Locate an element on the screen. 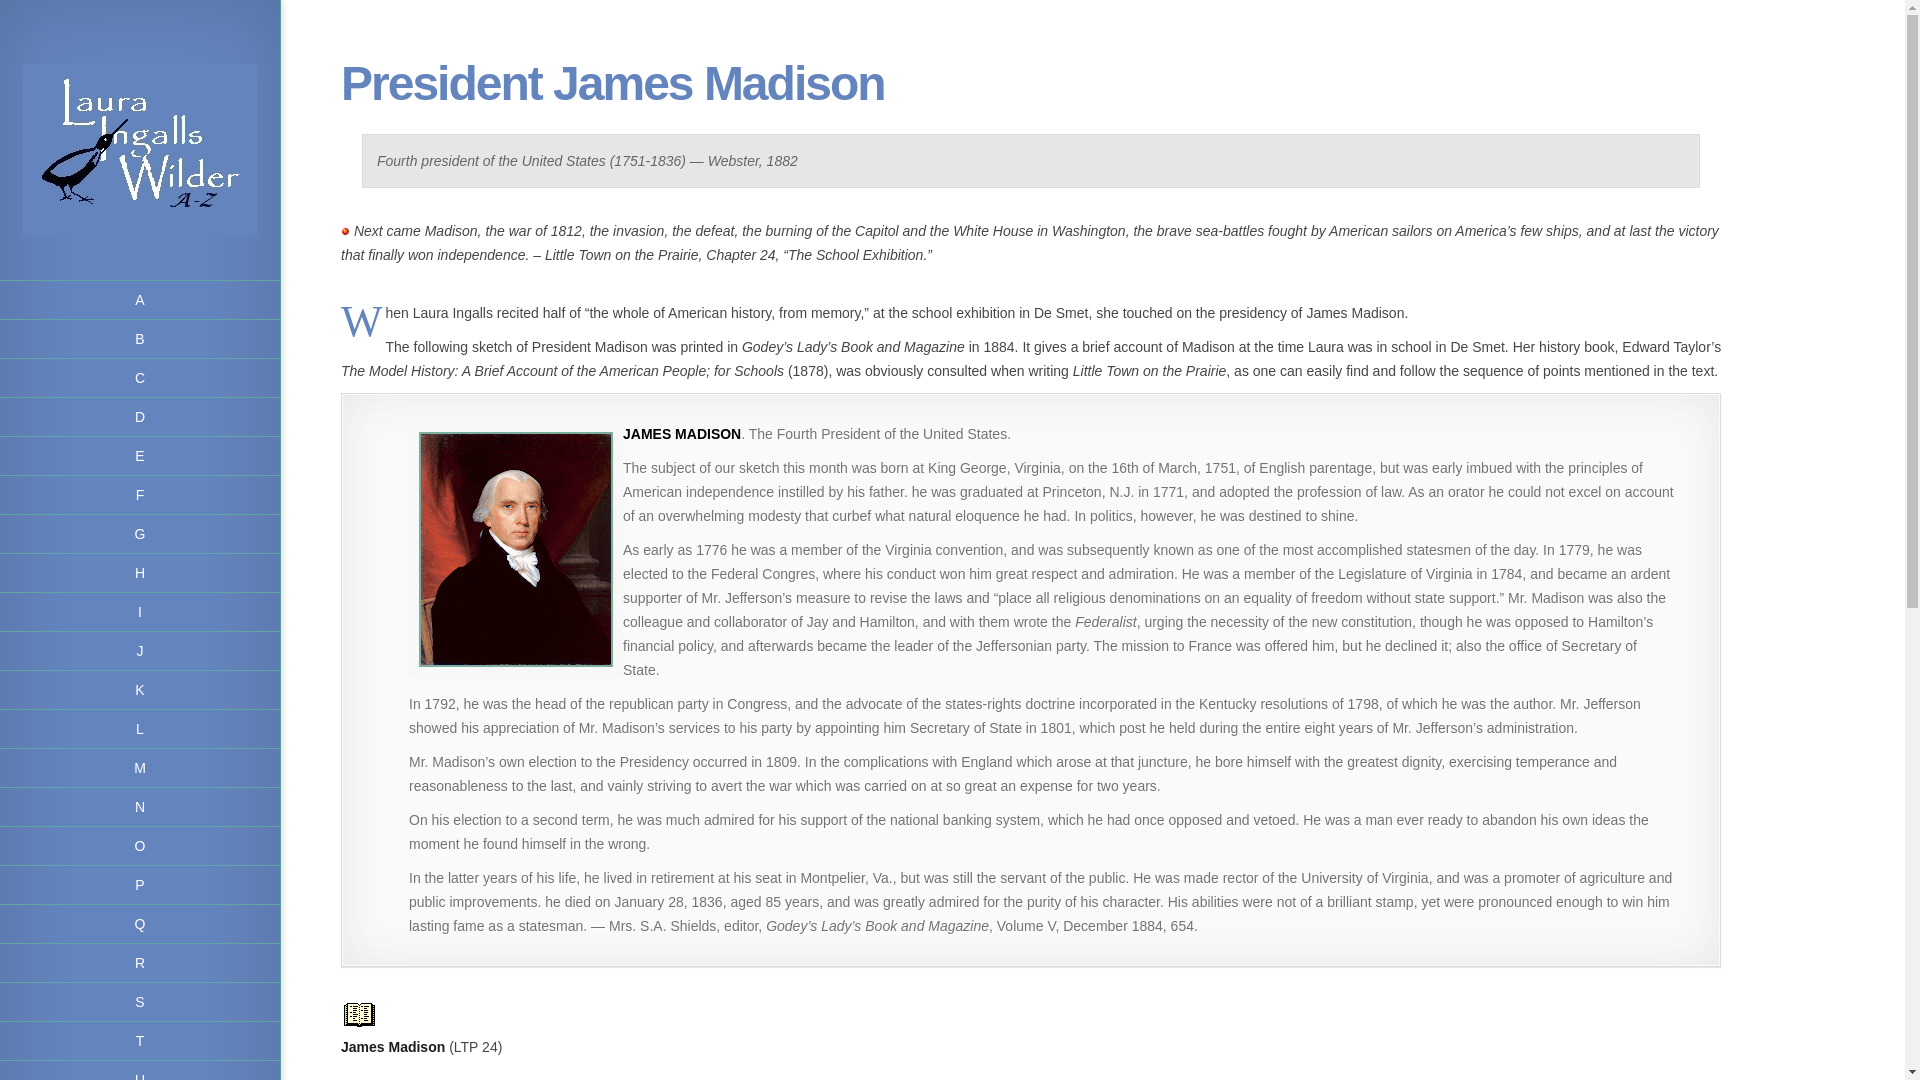 Image resolution: width=1920 pixels, height=1080 pixels. C is located at coordinates (140, 378).